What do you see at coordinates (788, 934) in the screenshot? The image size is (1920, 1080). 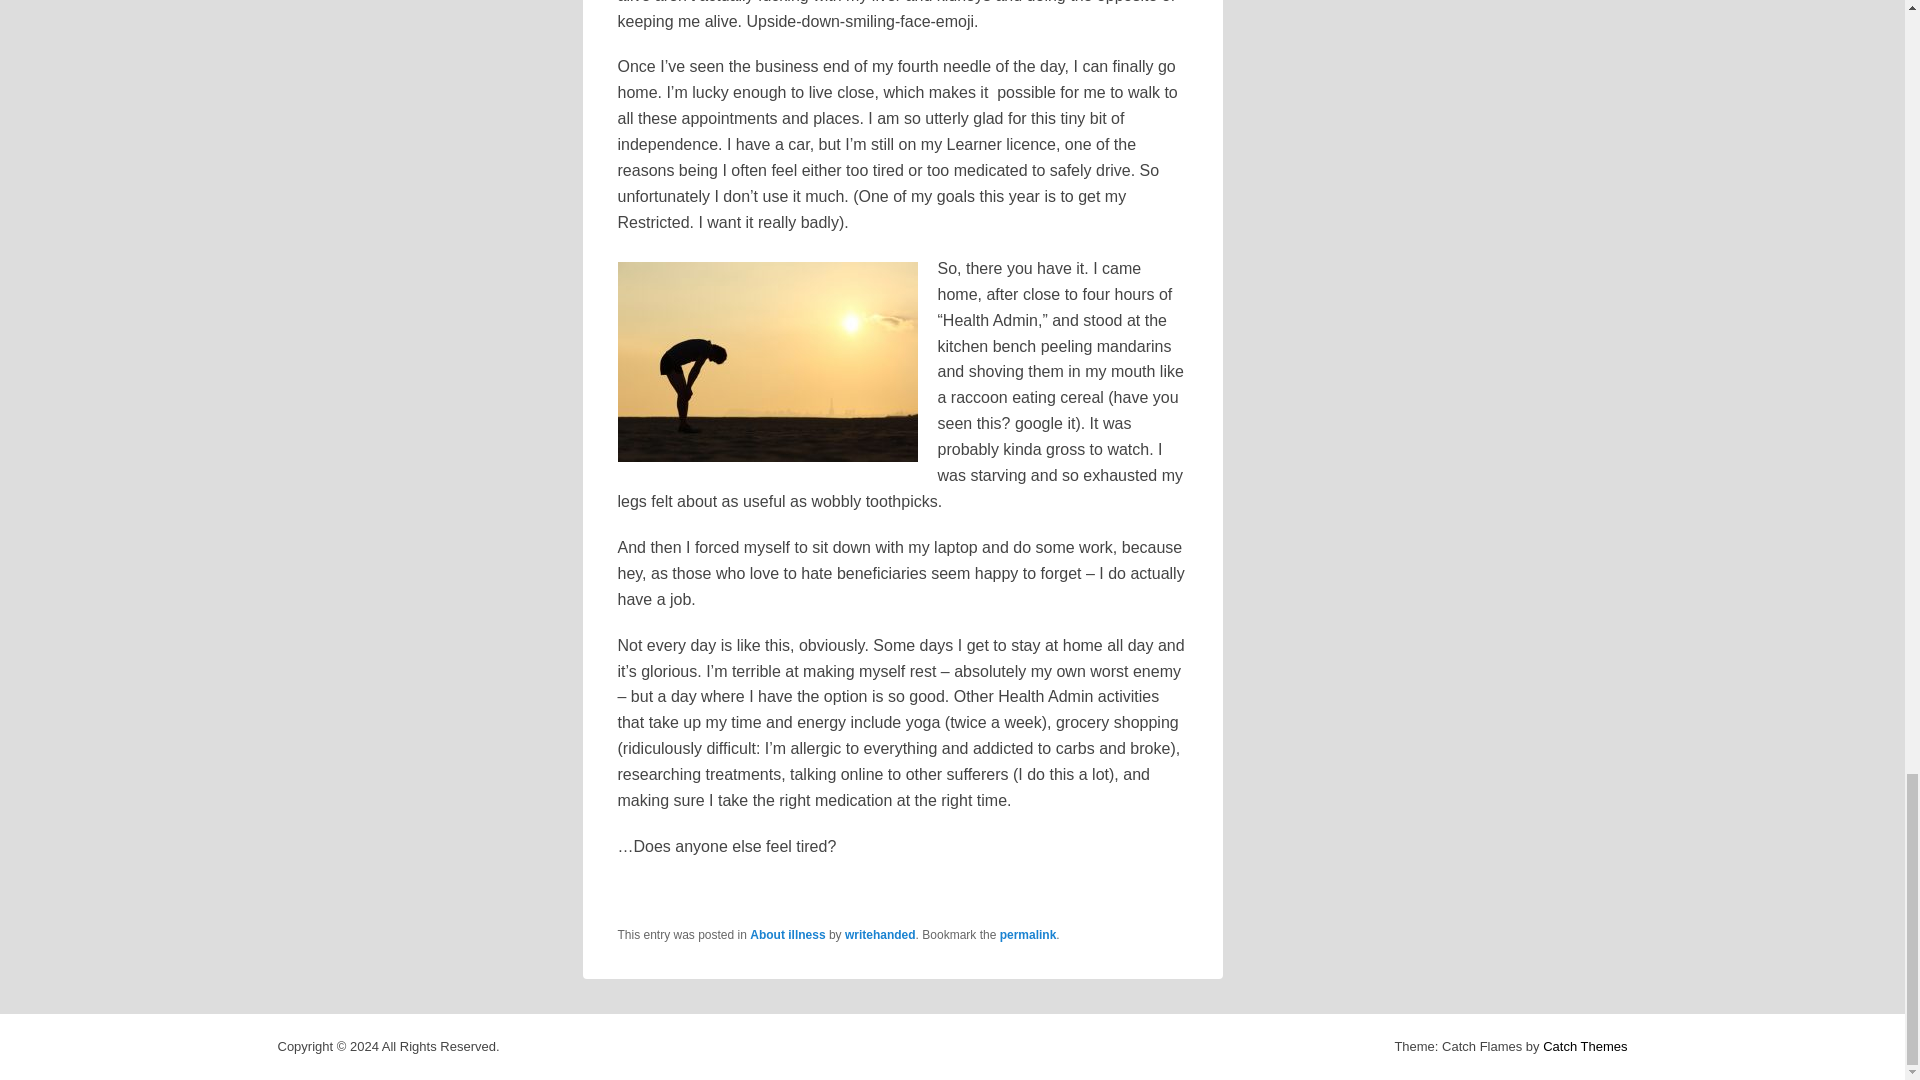 I see `About illness` at bounding box center [788, 934].